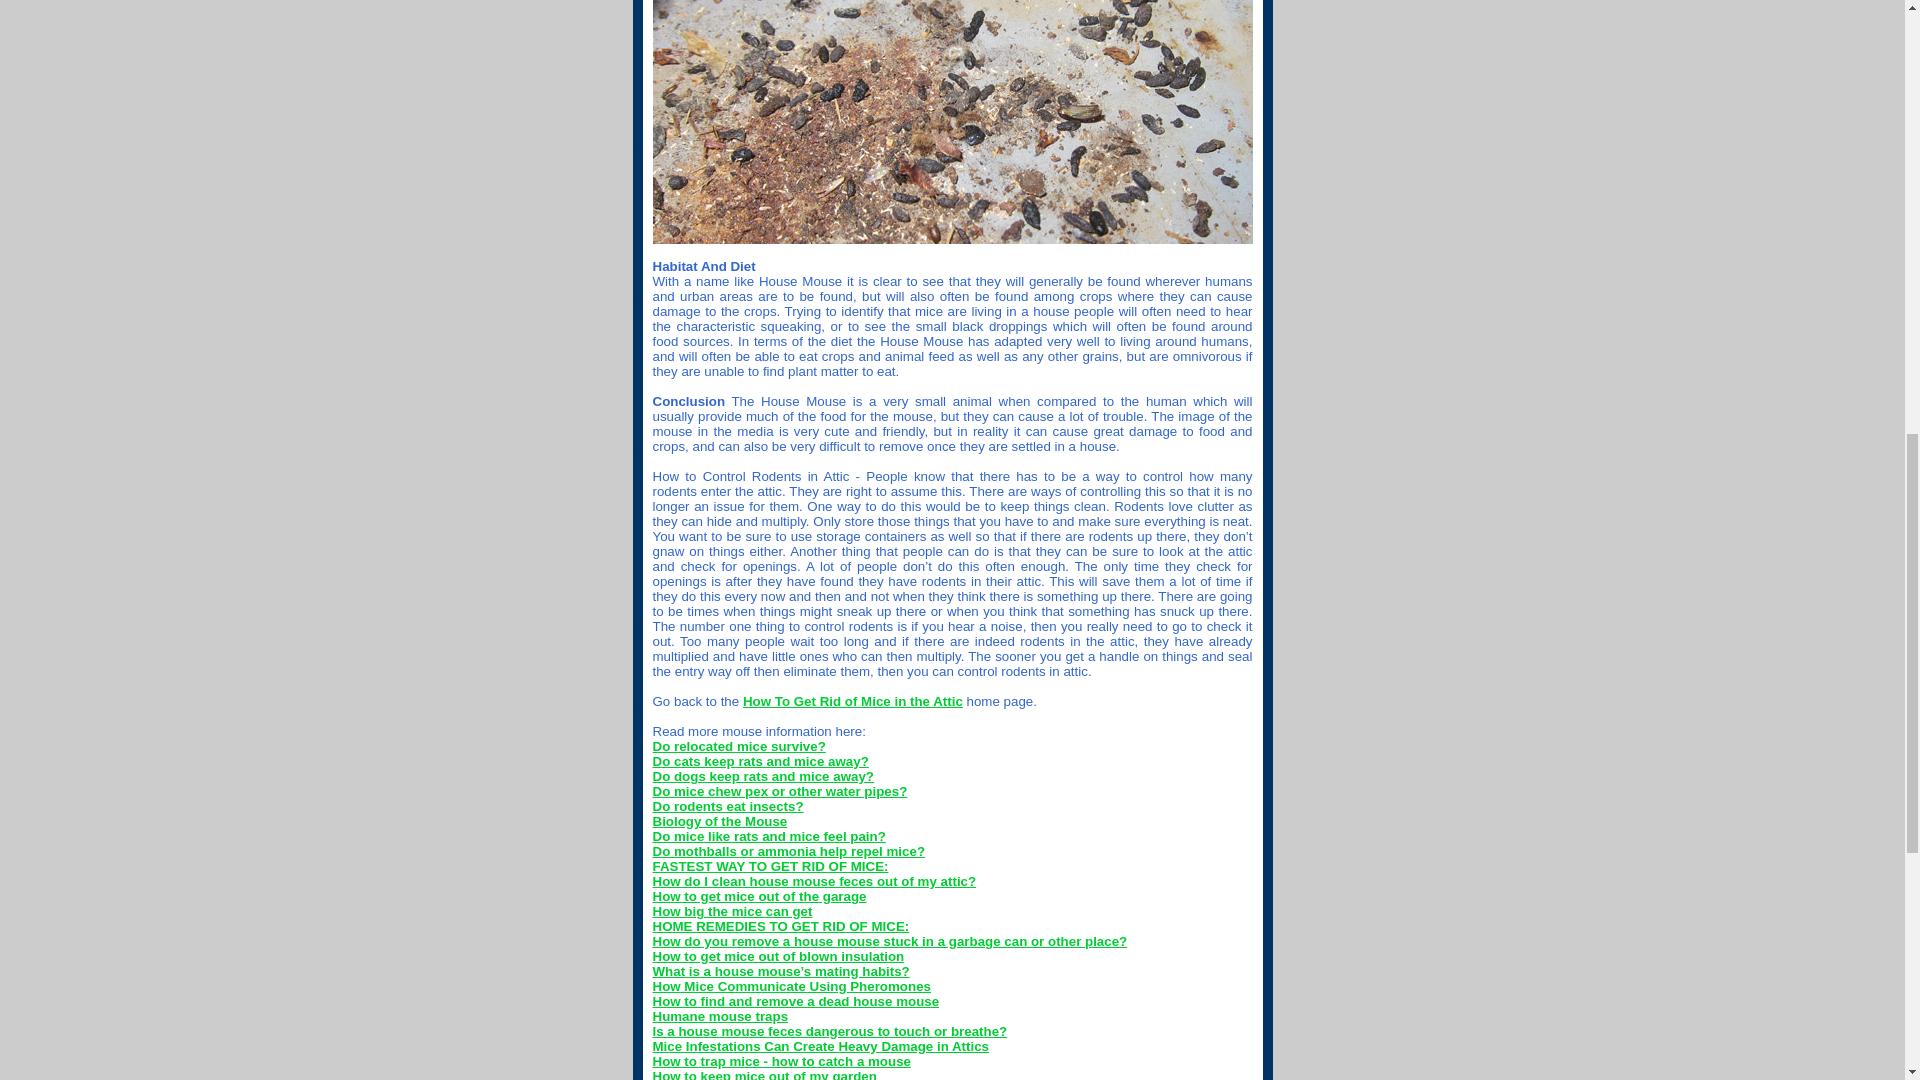 This screenshot has width=1920, height=1080. I want to click on How to keep mice out of my garden, so click(764, 1074).